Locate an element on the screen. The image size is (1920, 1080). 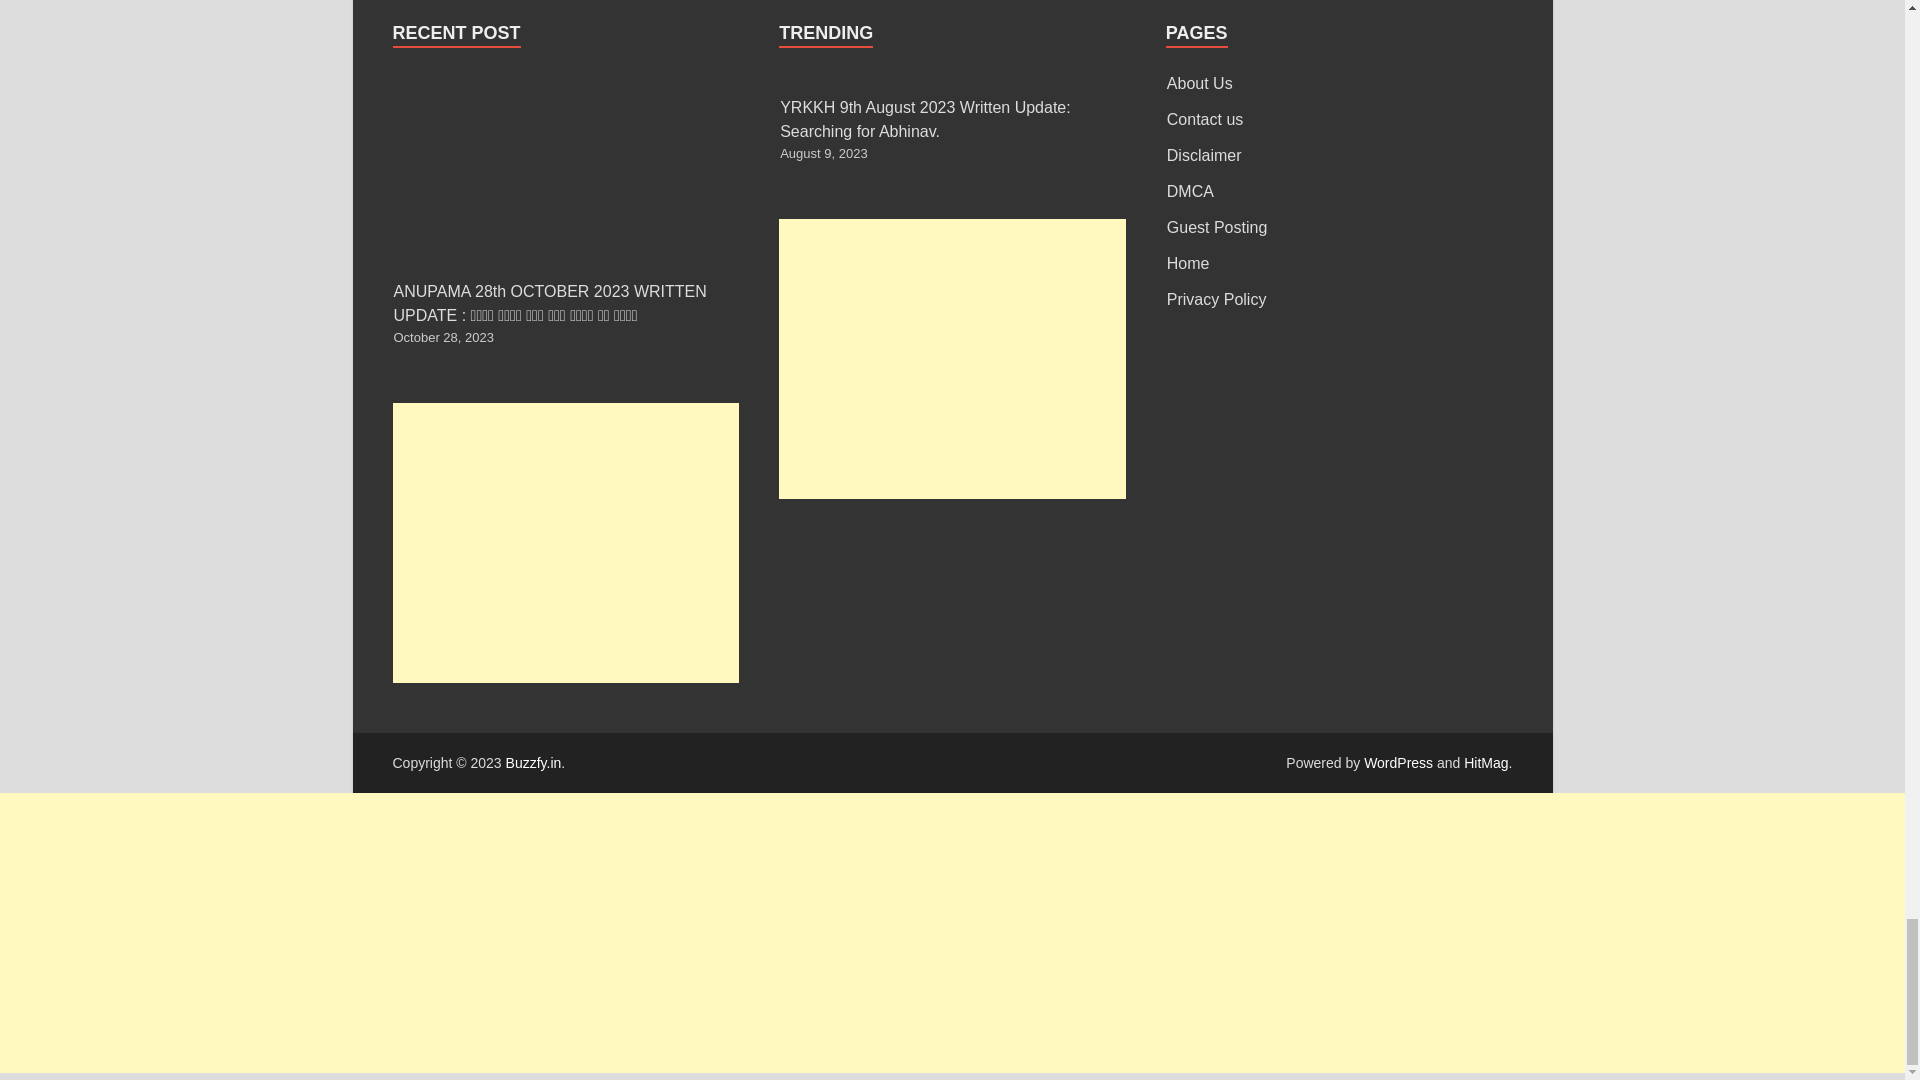
WordPress is located at coordinates (1398, 762).